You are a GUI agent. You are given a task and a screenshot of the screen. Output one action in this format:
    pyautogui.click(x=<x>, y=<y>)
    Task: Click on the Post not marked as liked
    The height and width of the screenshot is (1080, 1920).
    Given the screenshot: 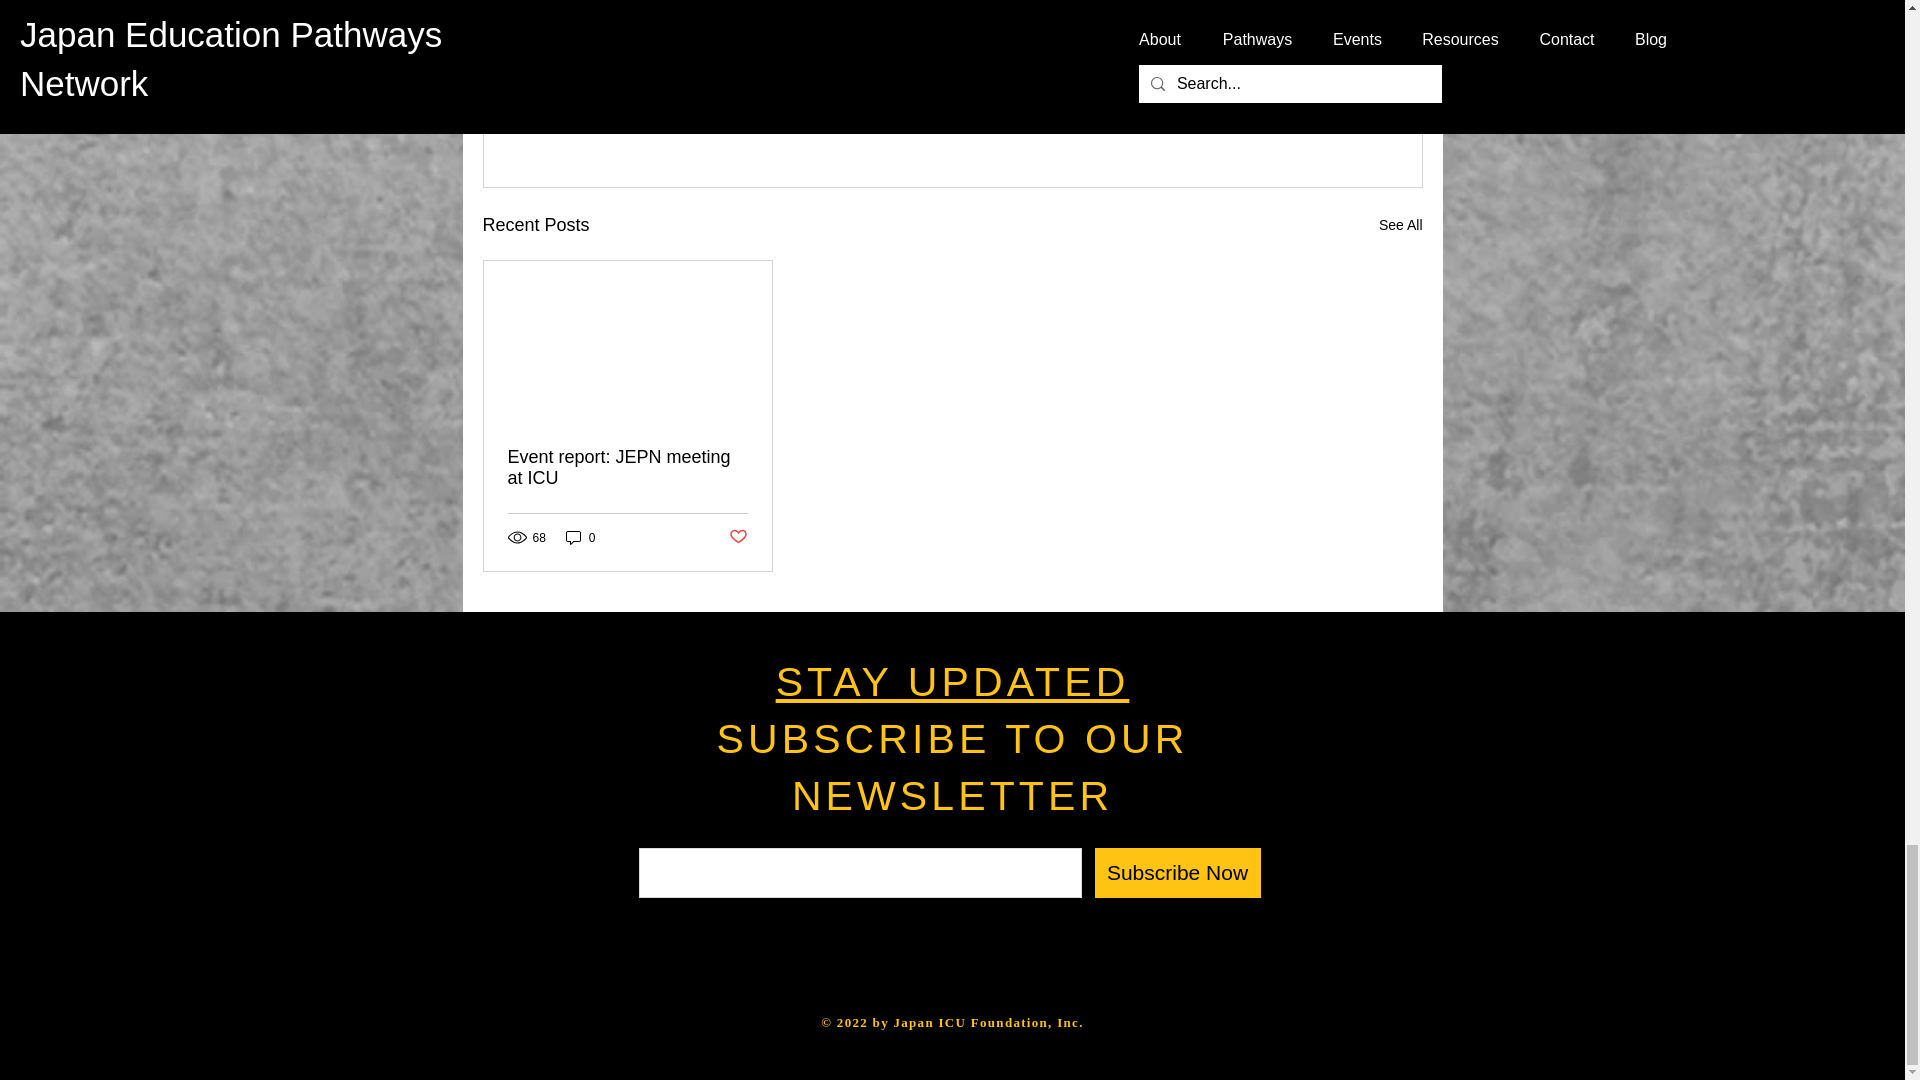 What is the action you would take?
    pyautogui.click(x=736, y=537)
    